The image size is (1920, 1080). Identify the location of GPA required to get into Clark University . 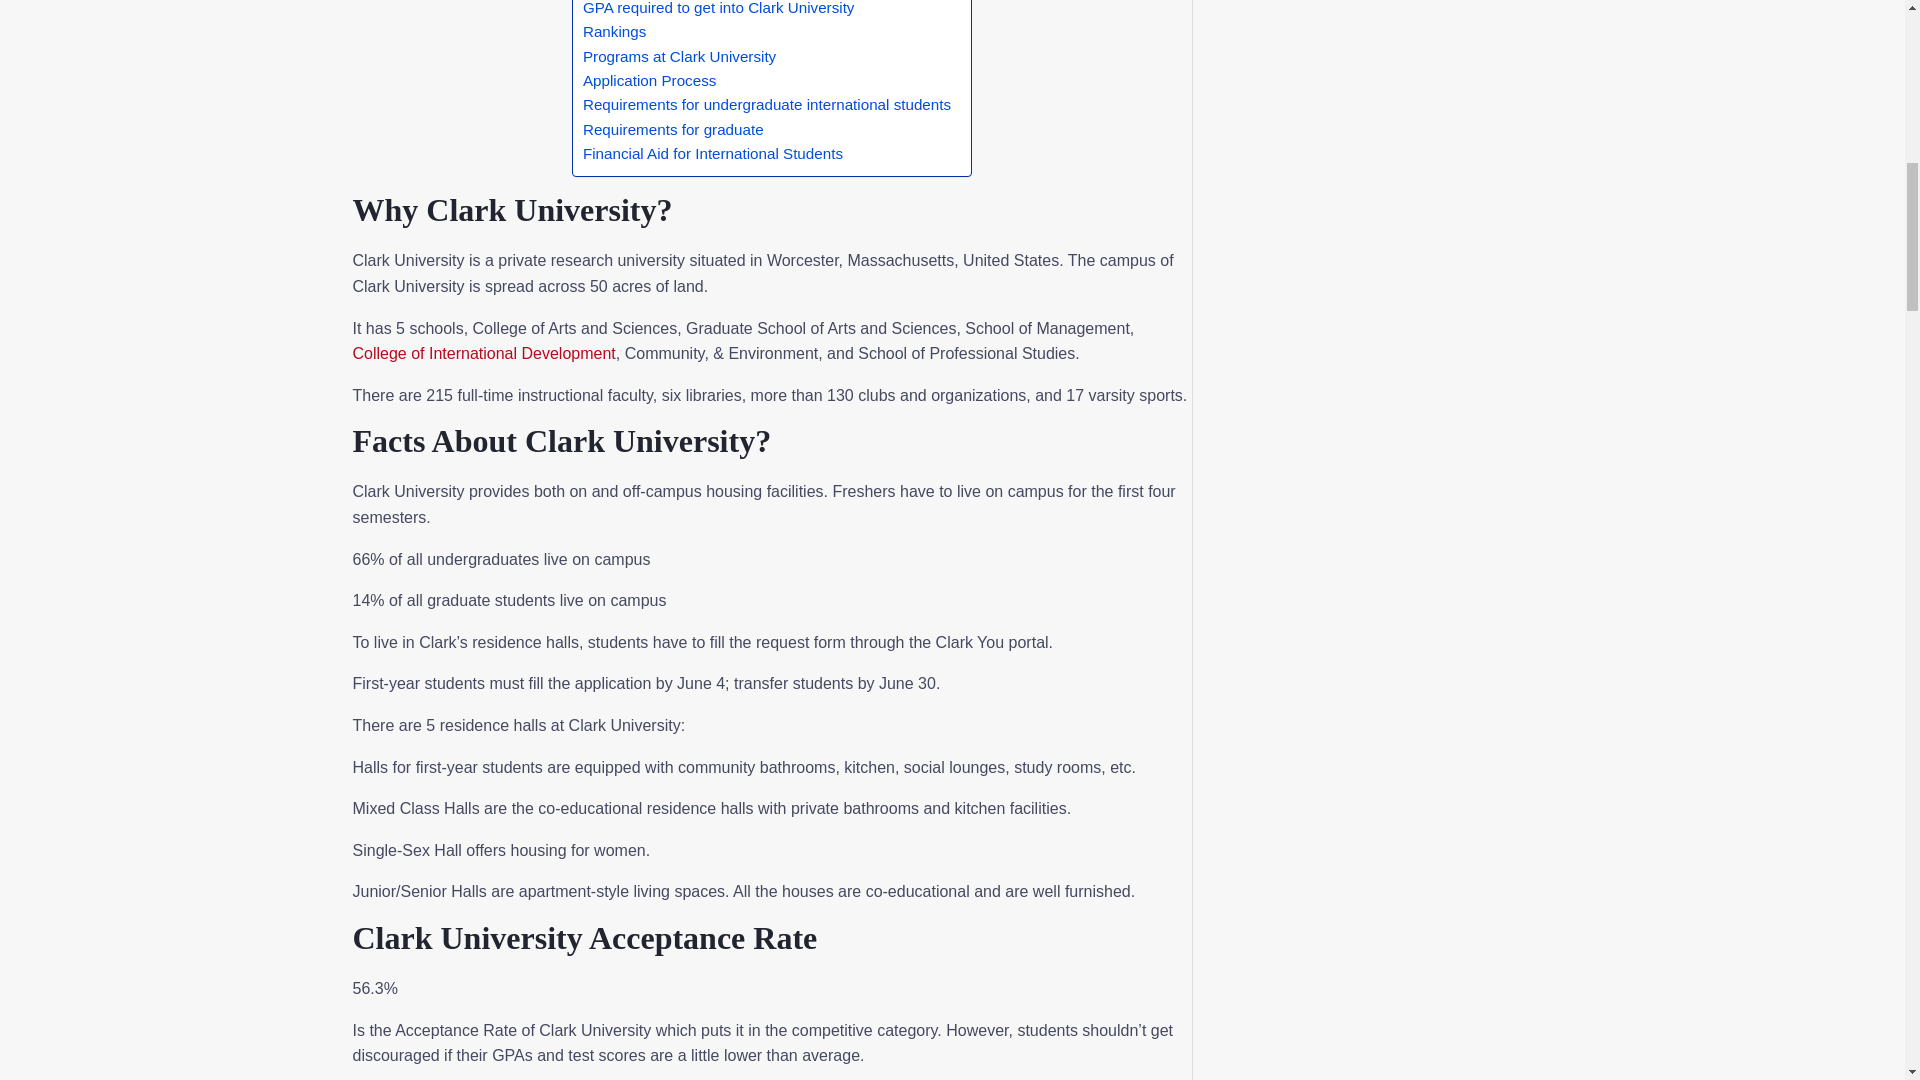
(720, 10).